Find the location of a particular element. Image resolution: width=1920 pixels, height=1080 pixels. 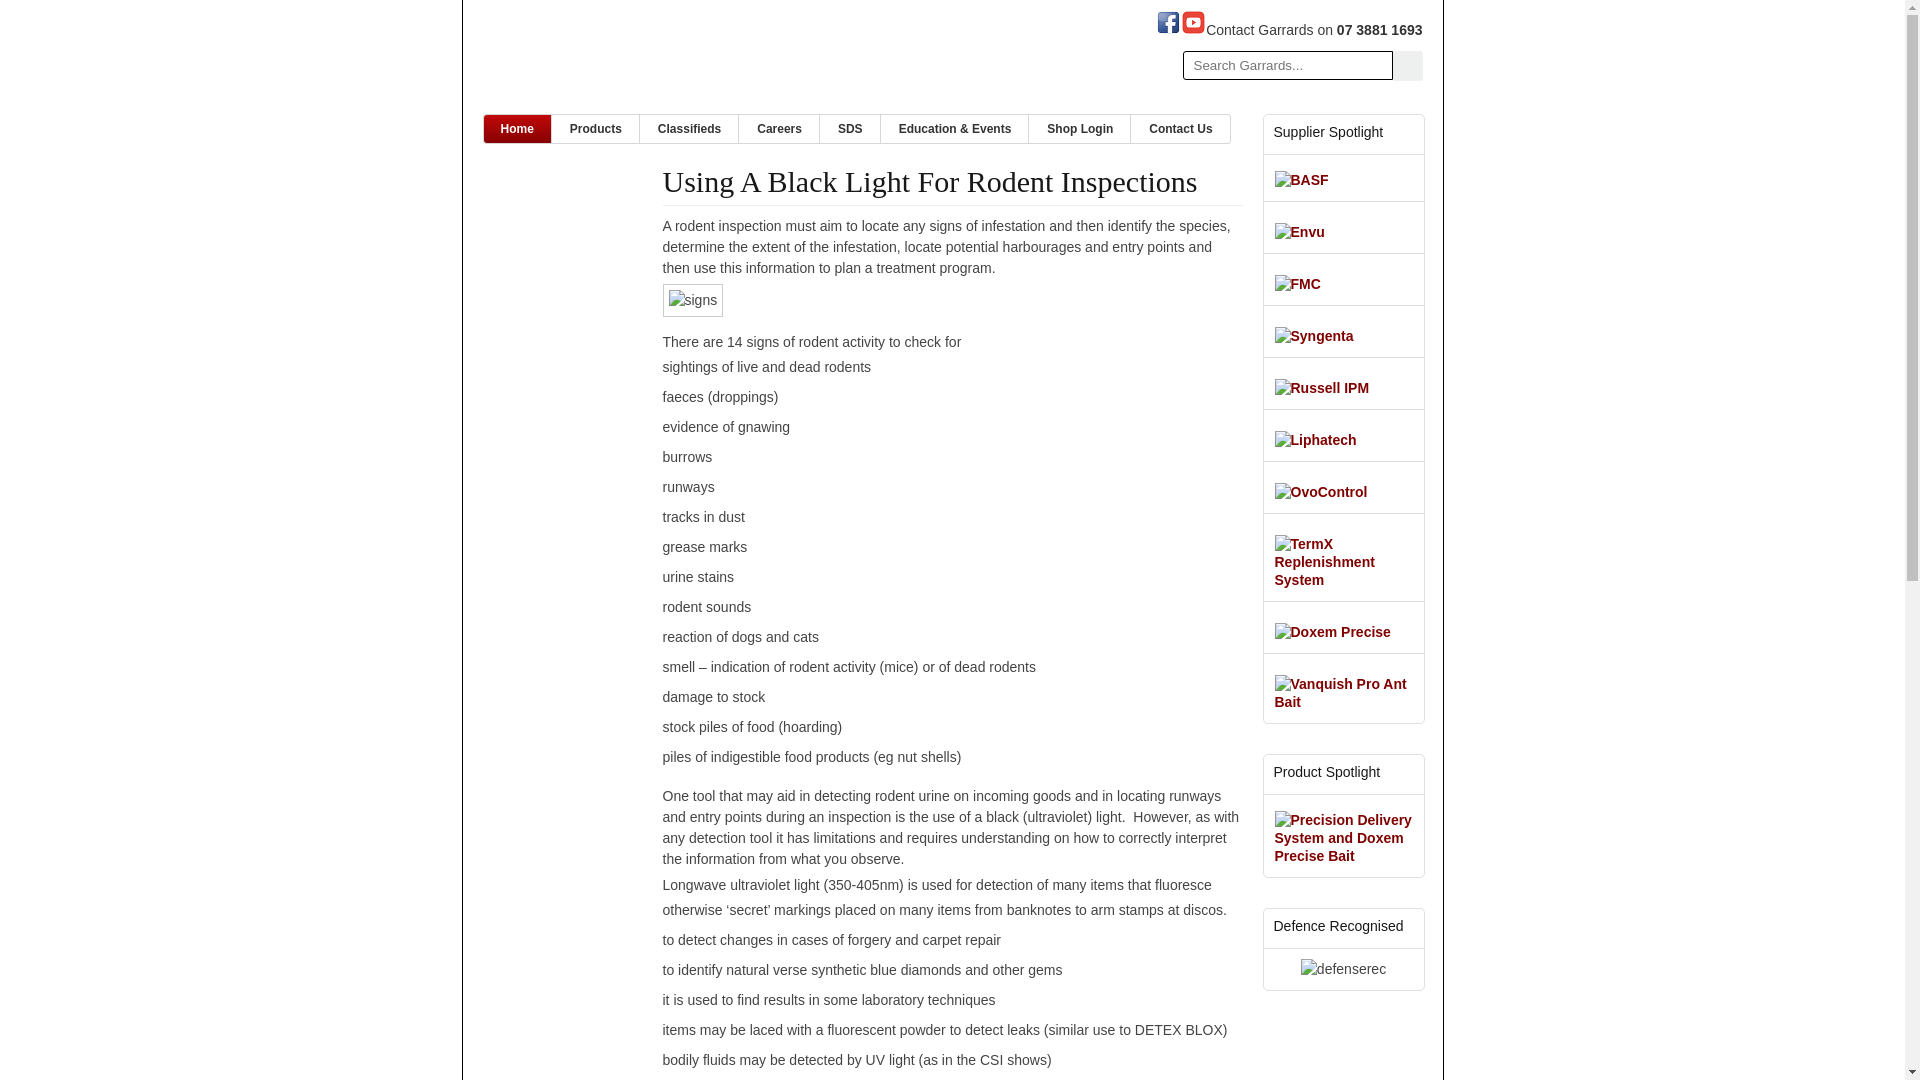

Precision Delivery System and Doxem Precise Bait is located at coordinates (1344, 856).